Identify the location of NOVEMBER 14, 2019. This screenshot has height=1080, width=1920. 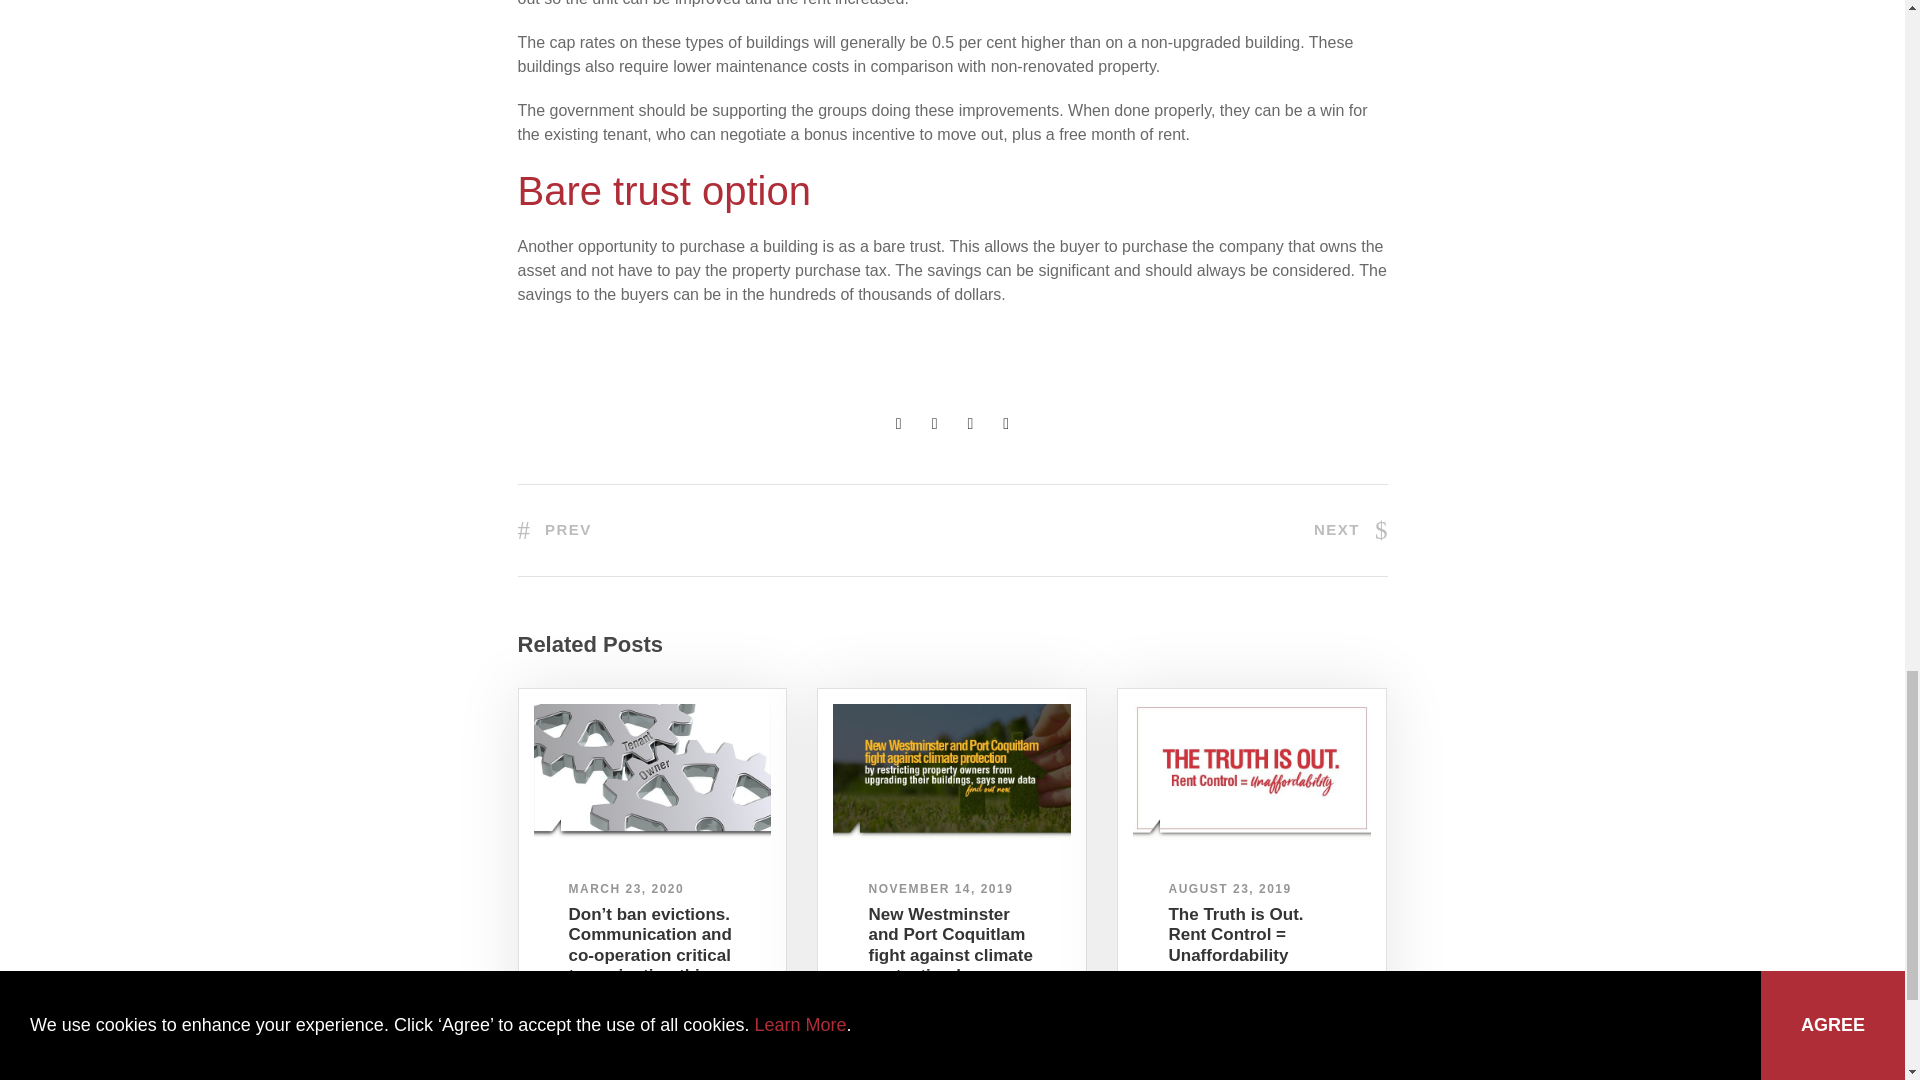
(940, 889).